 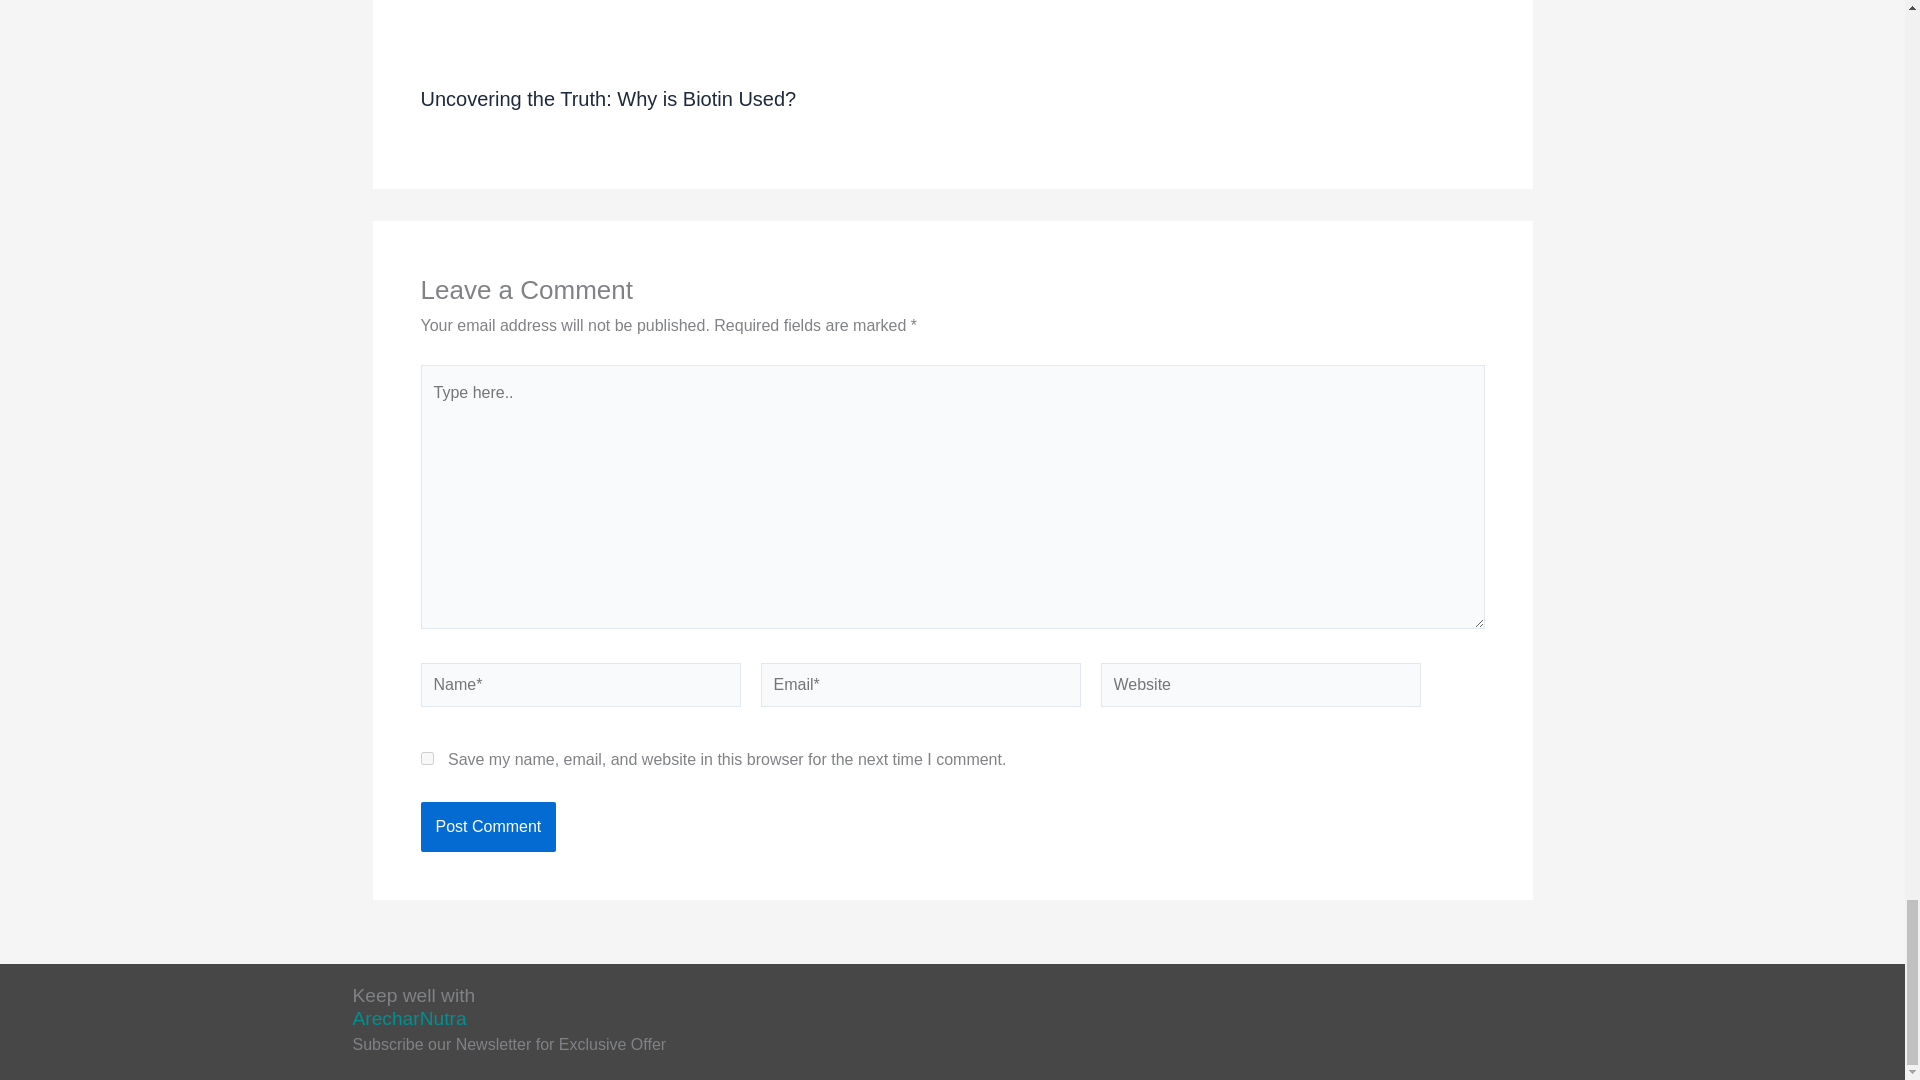 What do you see at coordinates (426, 758) in the screenshot?
I see `yes` at bounding box center [426, 758].